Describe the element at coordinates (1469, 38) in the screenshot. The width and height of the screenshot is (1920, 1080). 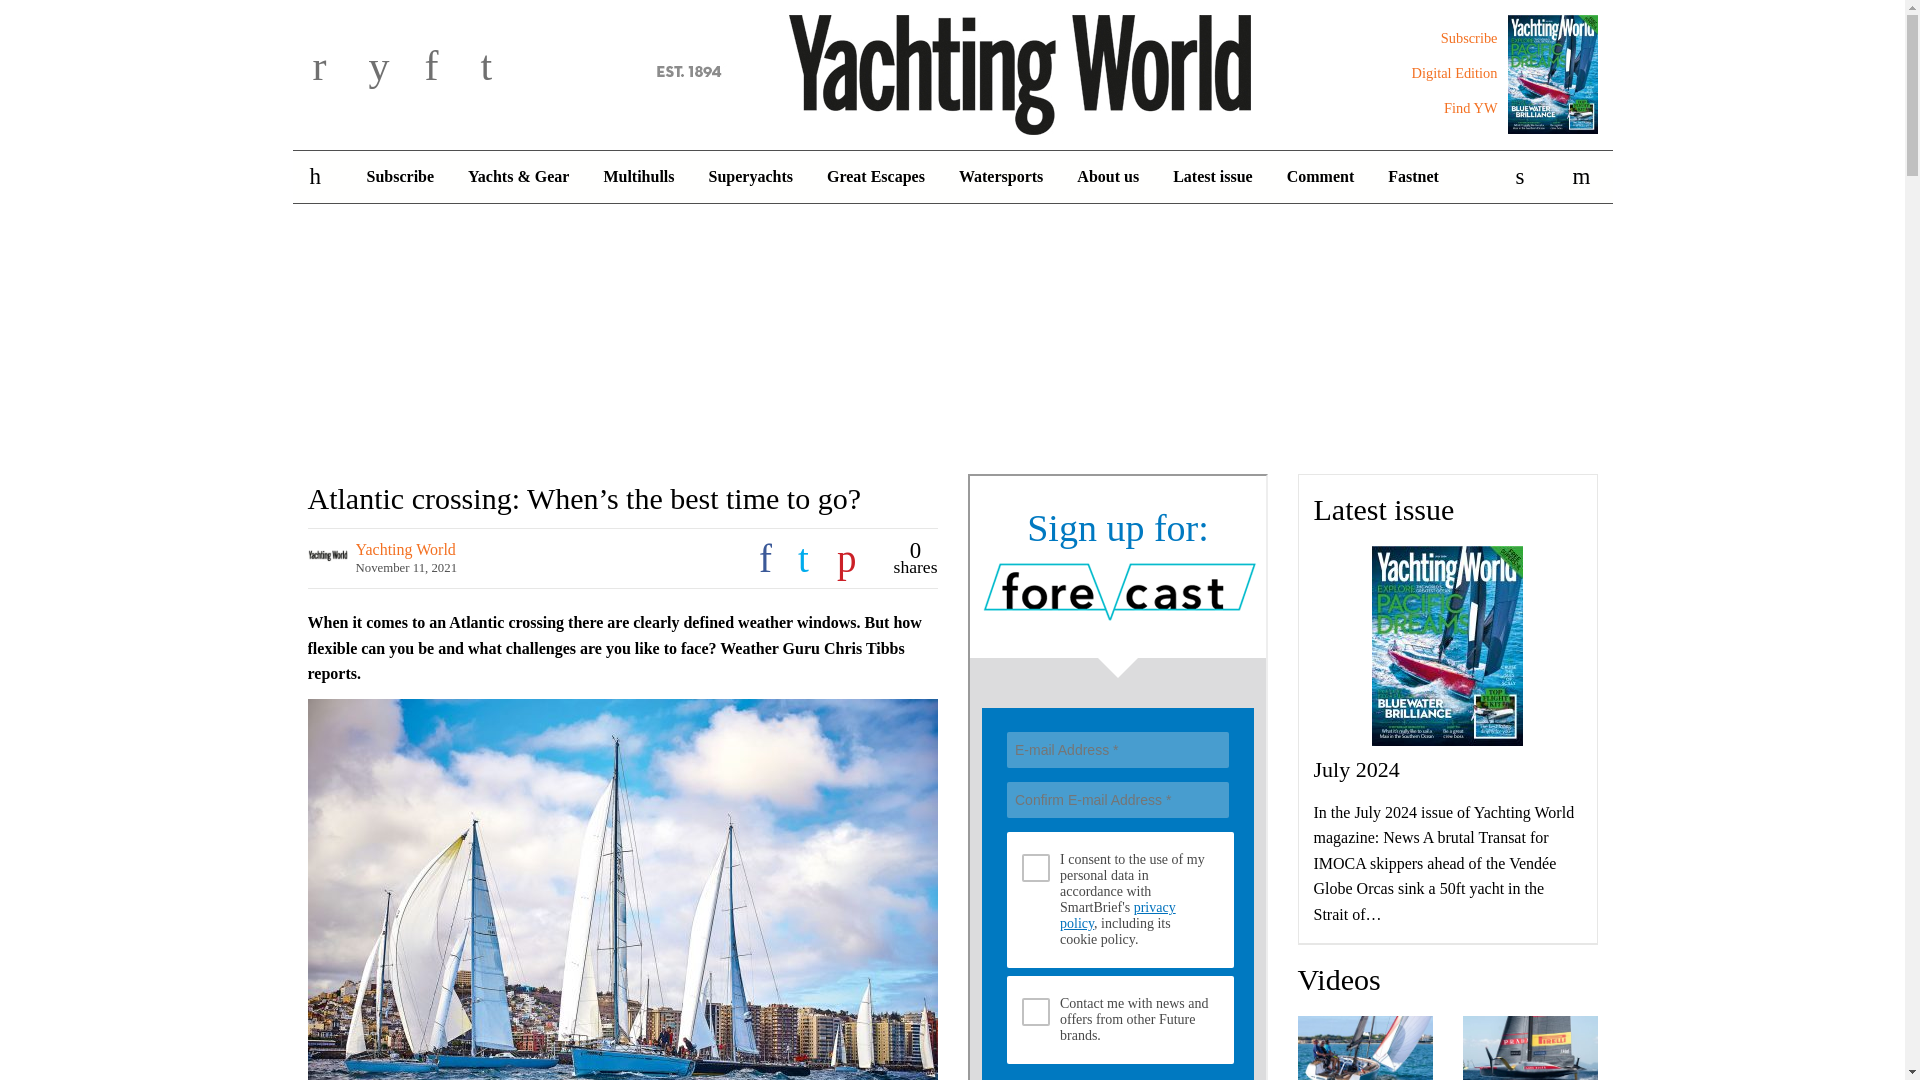
I see `Subscribe` at that location.